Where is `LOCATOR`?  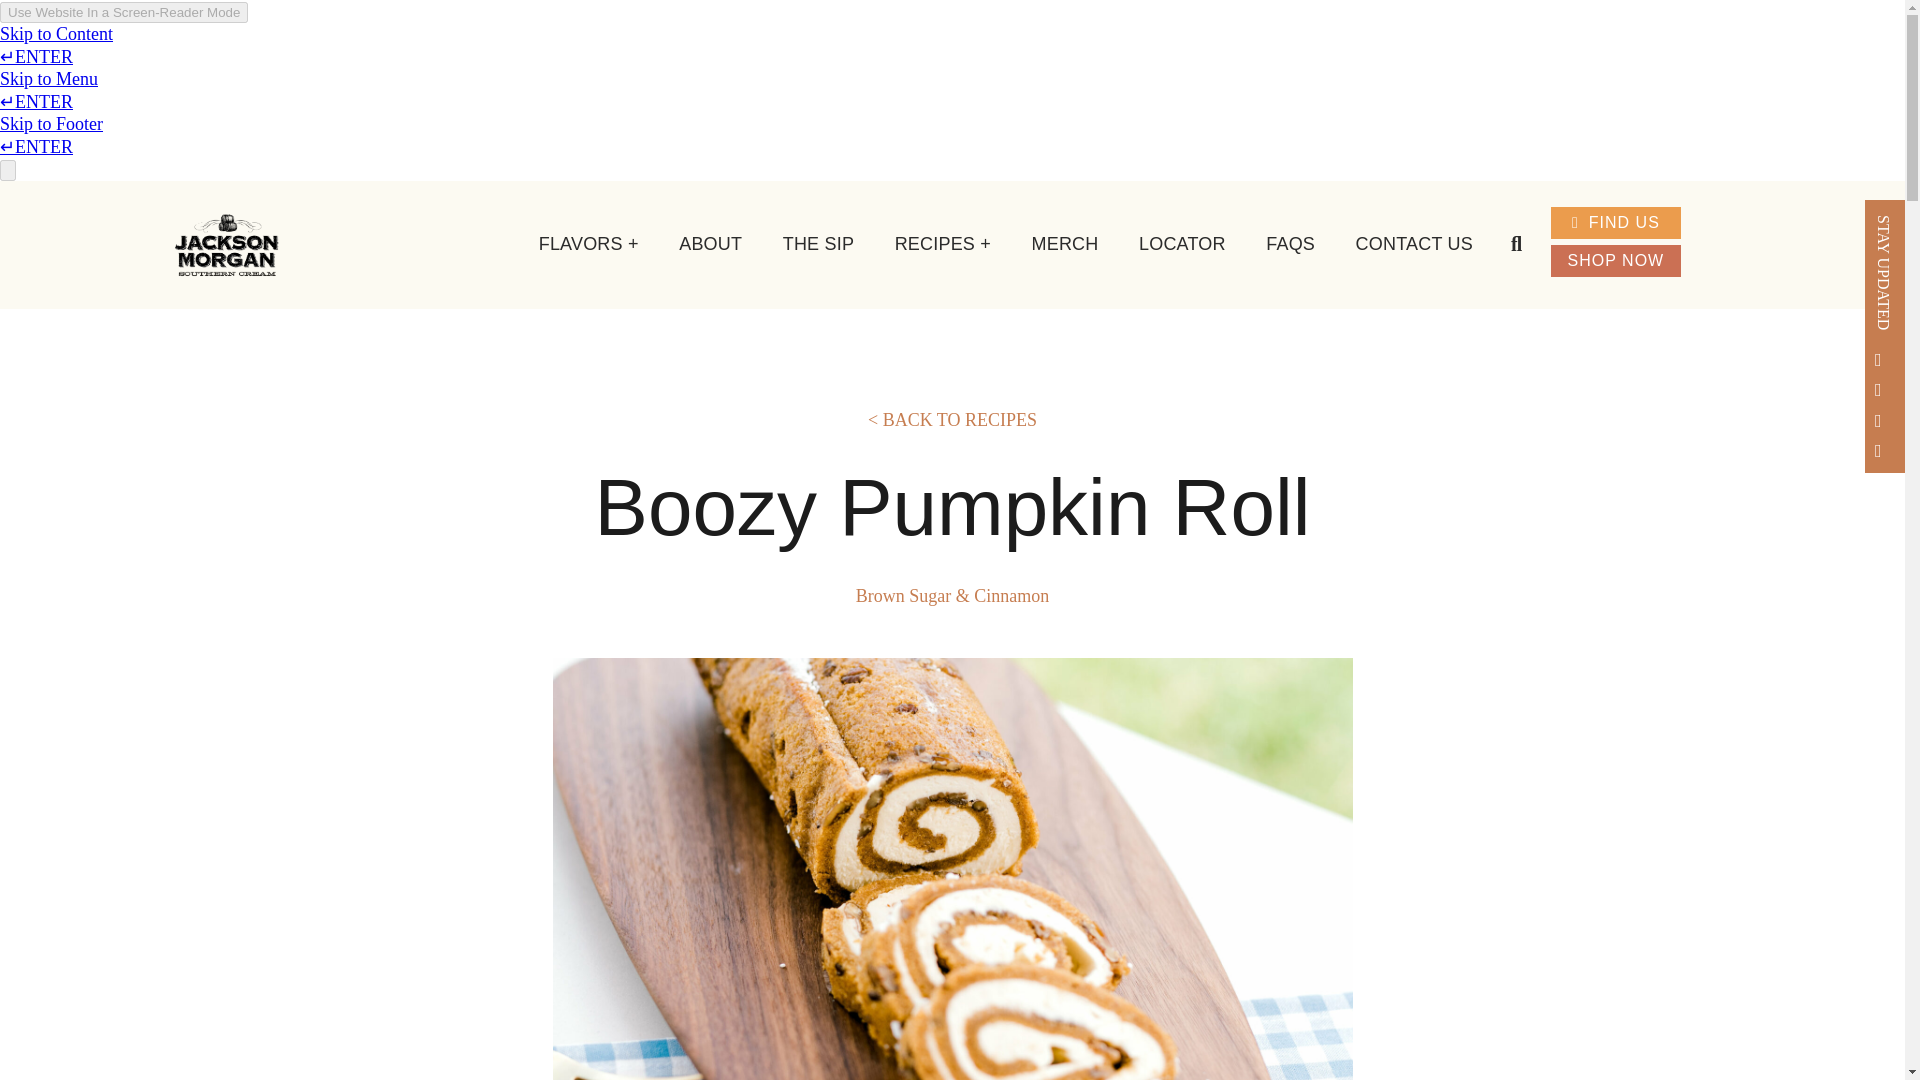 LOCATOR is located at coordinates (1182, 244).